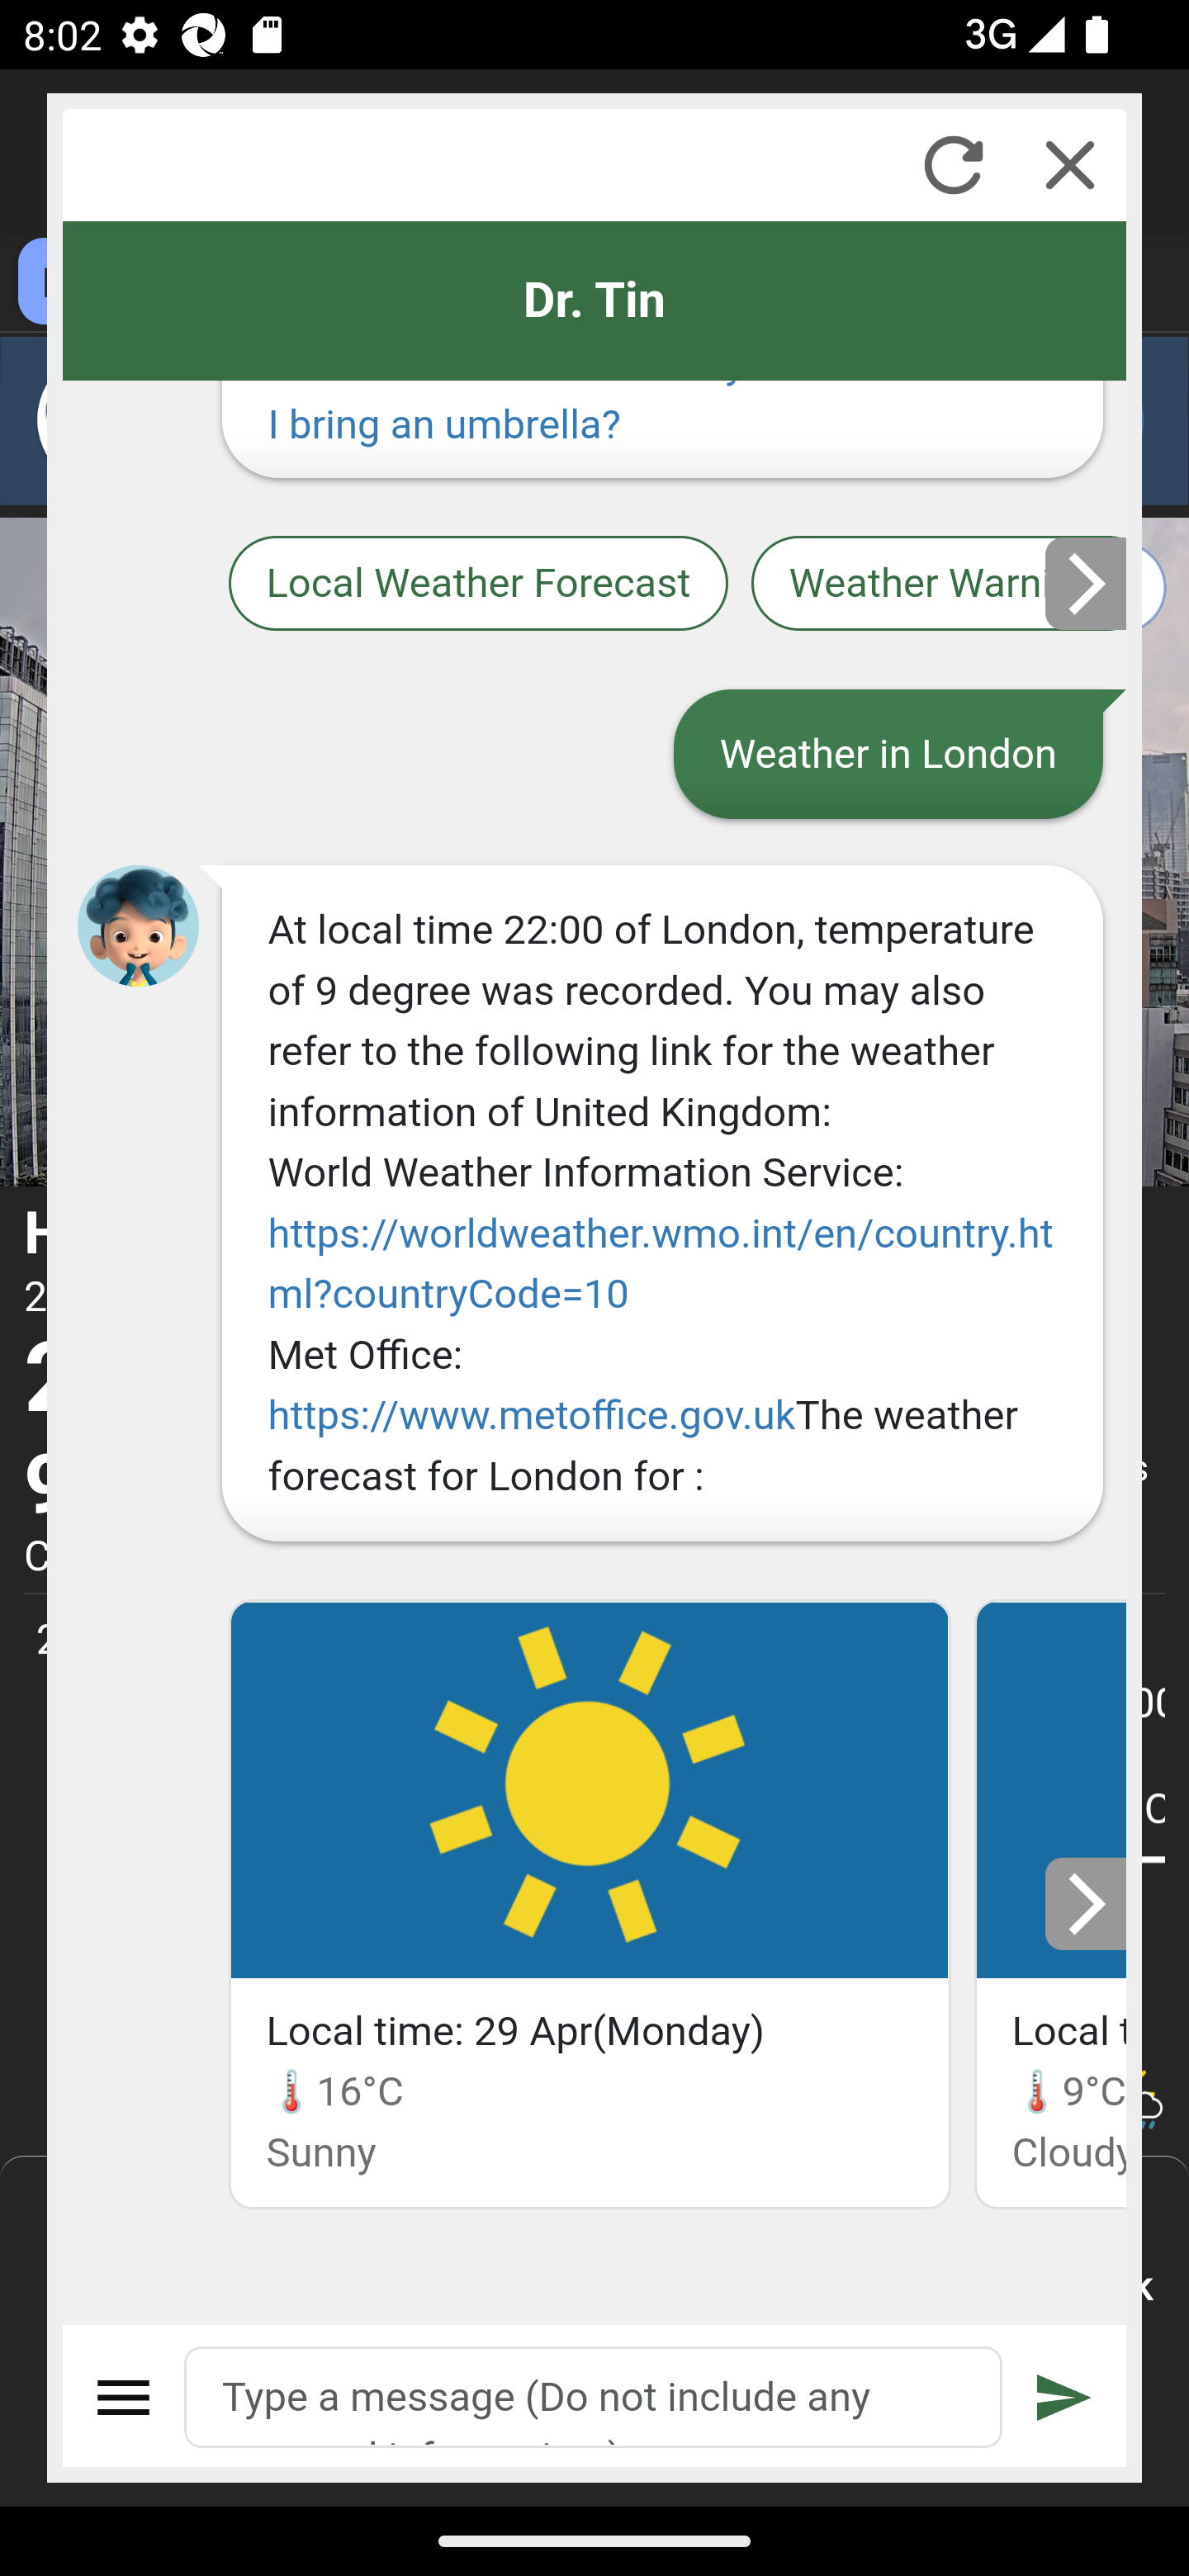 This screenshot has height=2576, width=1189. What do you see at coordinates (953, 164) in the screenshot?
I see `Refresh` at bounding box center [953, 164].